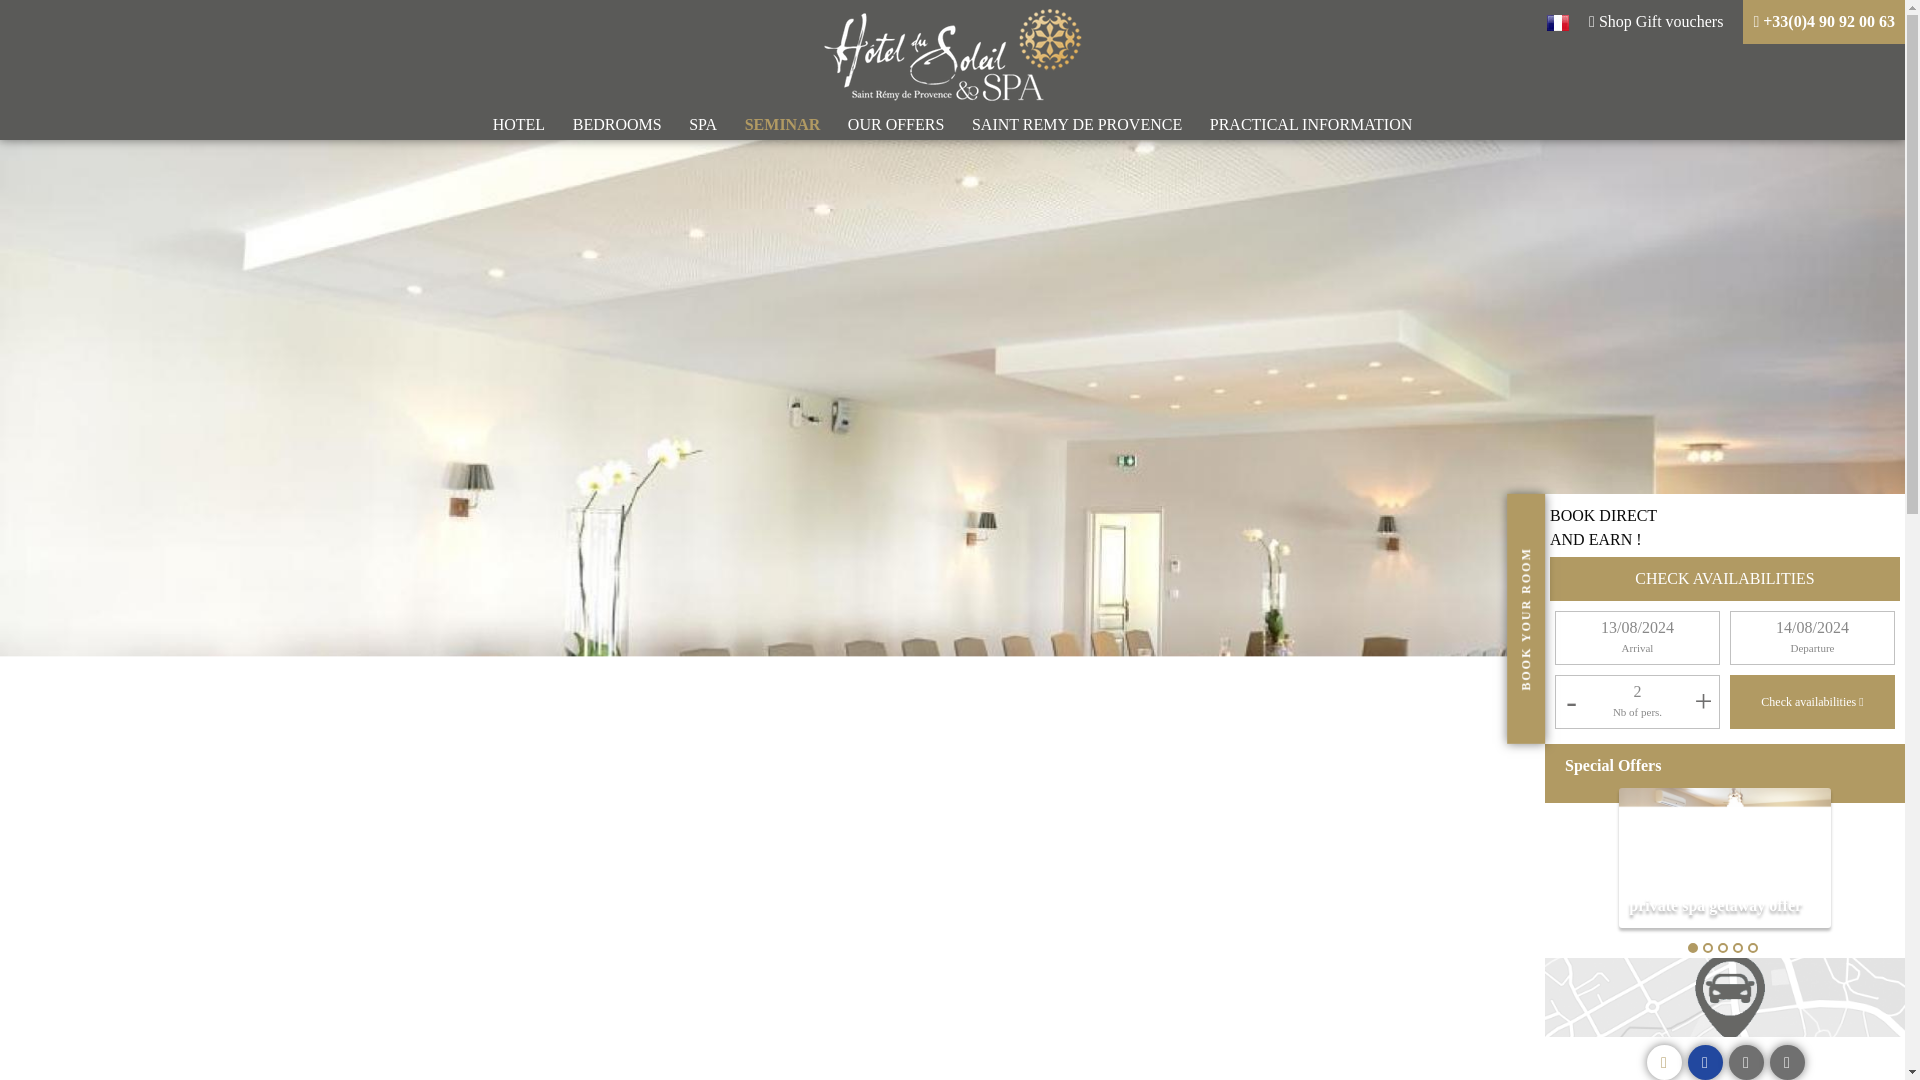 The width and height of the screenshot is (1920, 1080). What do you see at coordinates (1724, 858) in the screenshot?
I see `private spa getaway offer` at bounding box center [1724, 858].